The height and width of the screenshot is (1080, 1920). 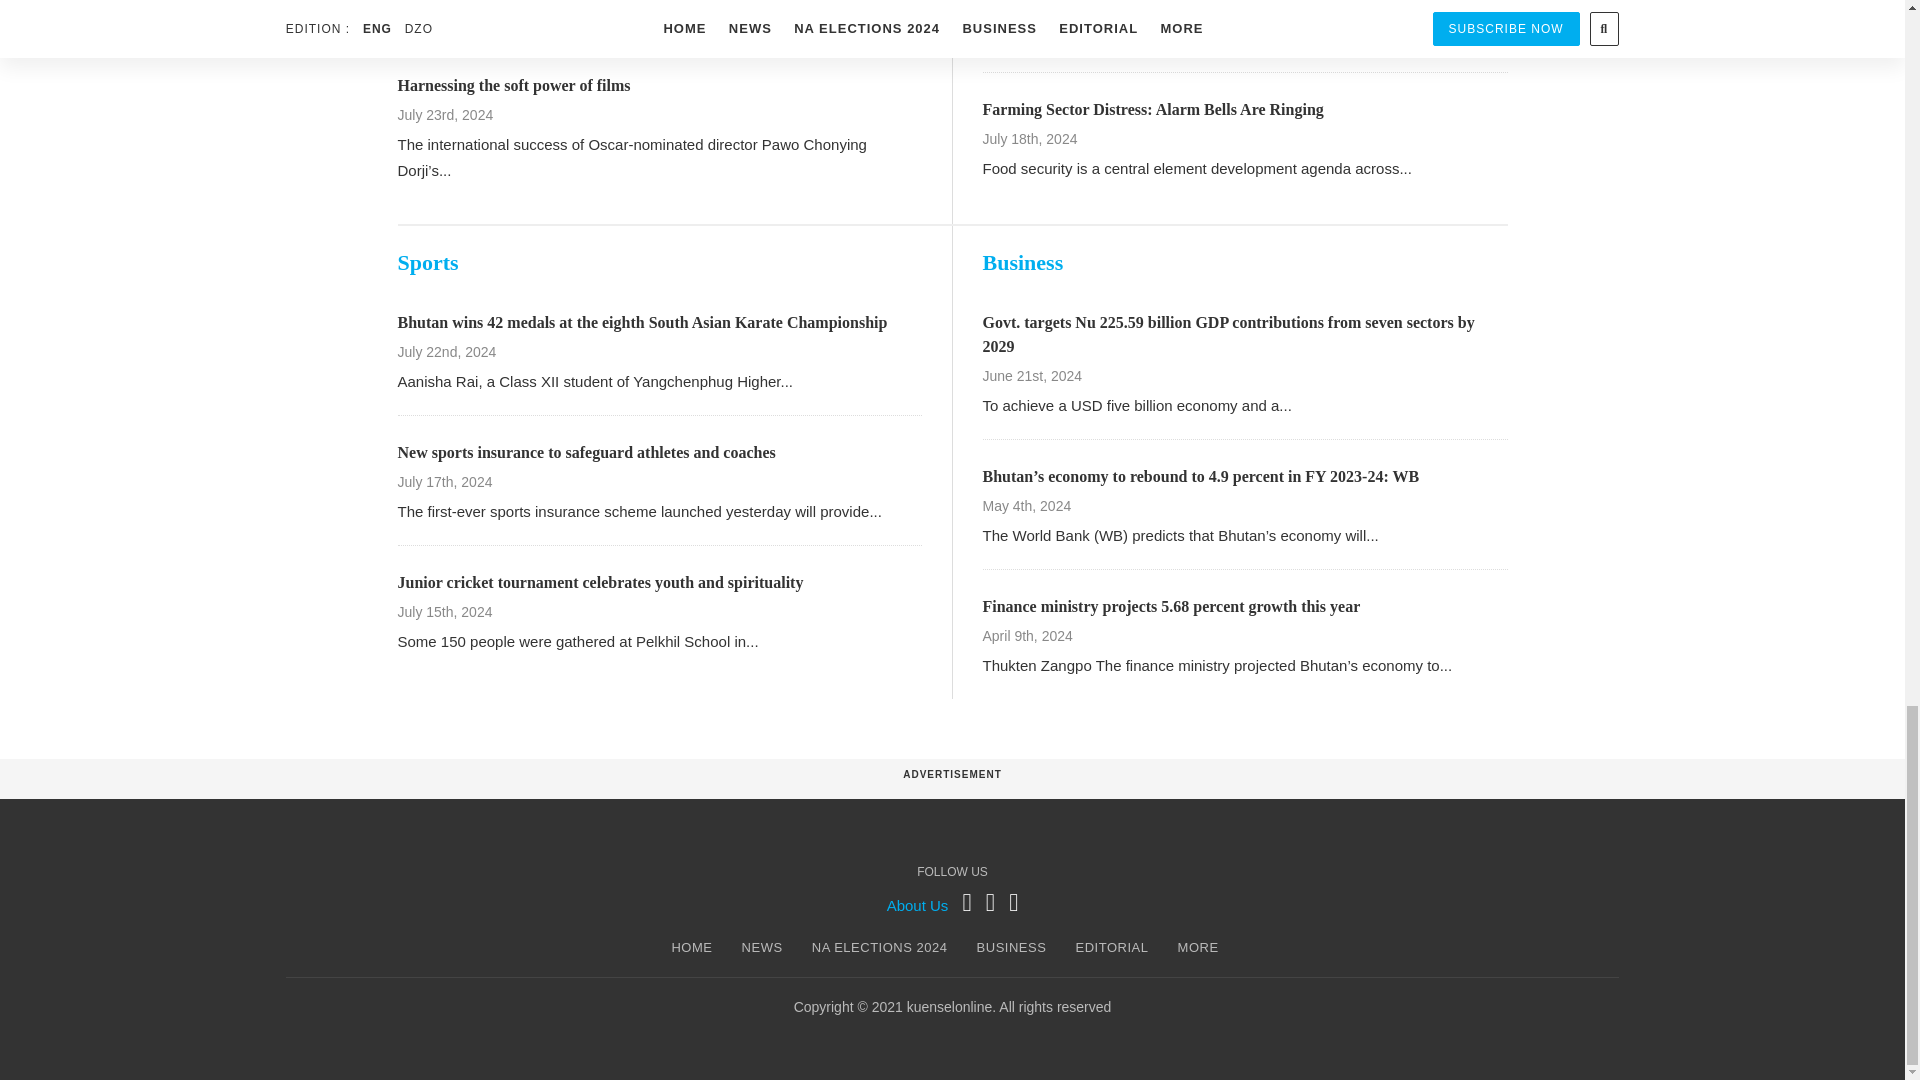 What do you see at coordinates (1112, 948) in the screenshot?
I see `EDITORIAL` at bounding box center [1112, 948].